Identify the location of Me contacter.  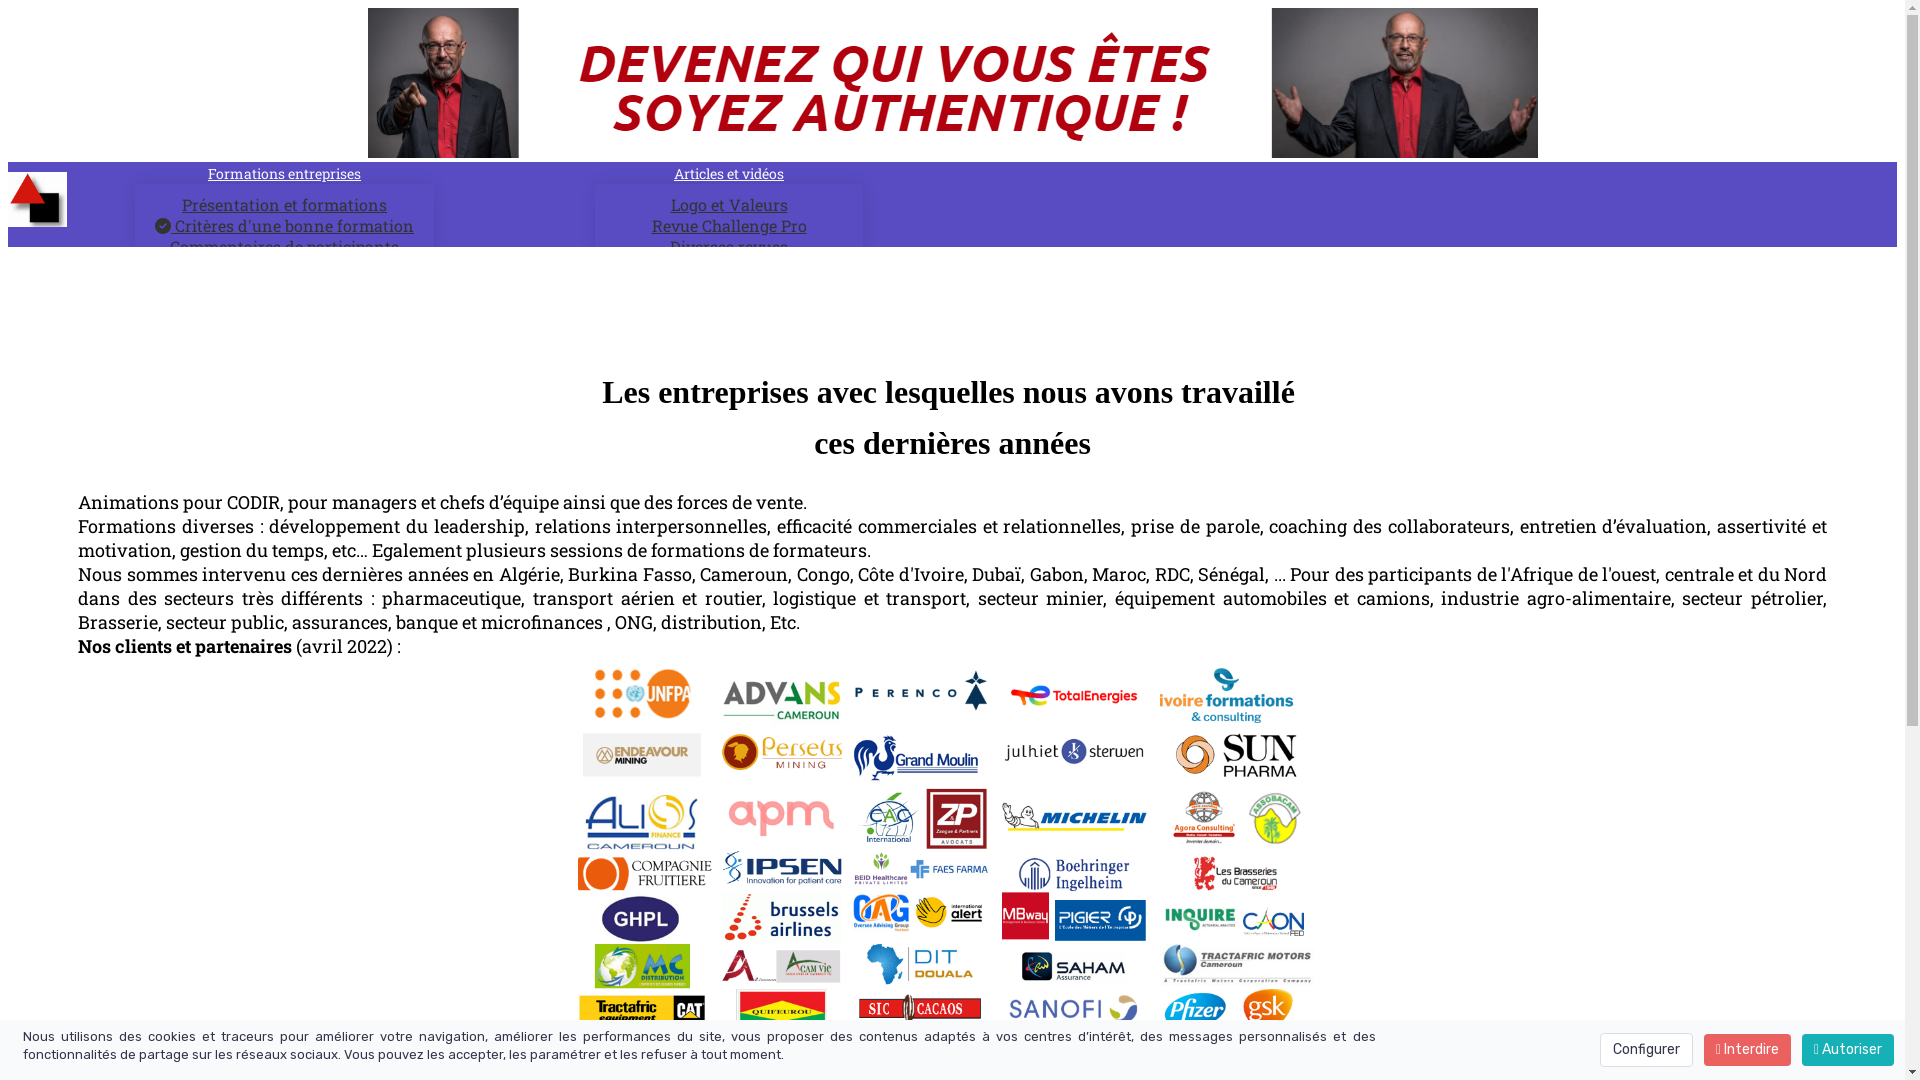
(622, 364).